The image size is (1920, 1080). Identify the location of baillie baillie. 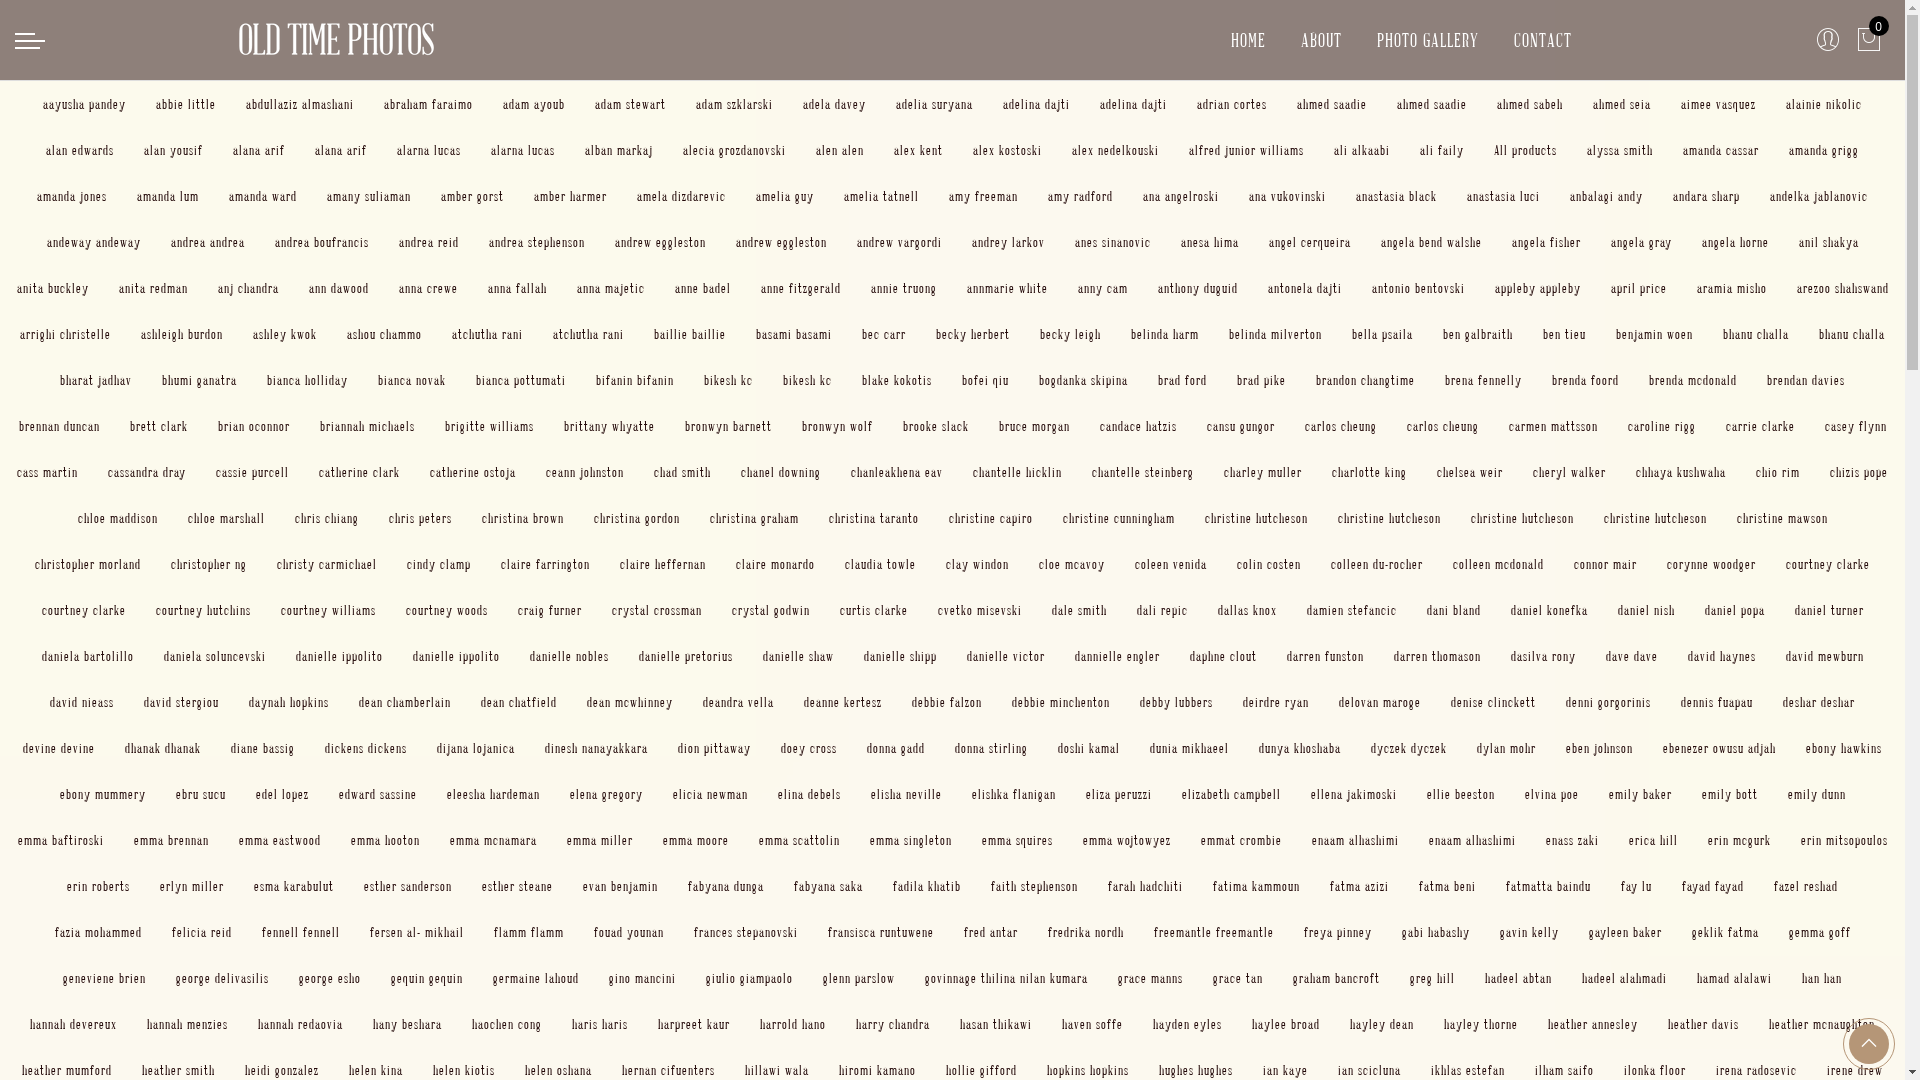
(690, 334).